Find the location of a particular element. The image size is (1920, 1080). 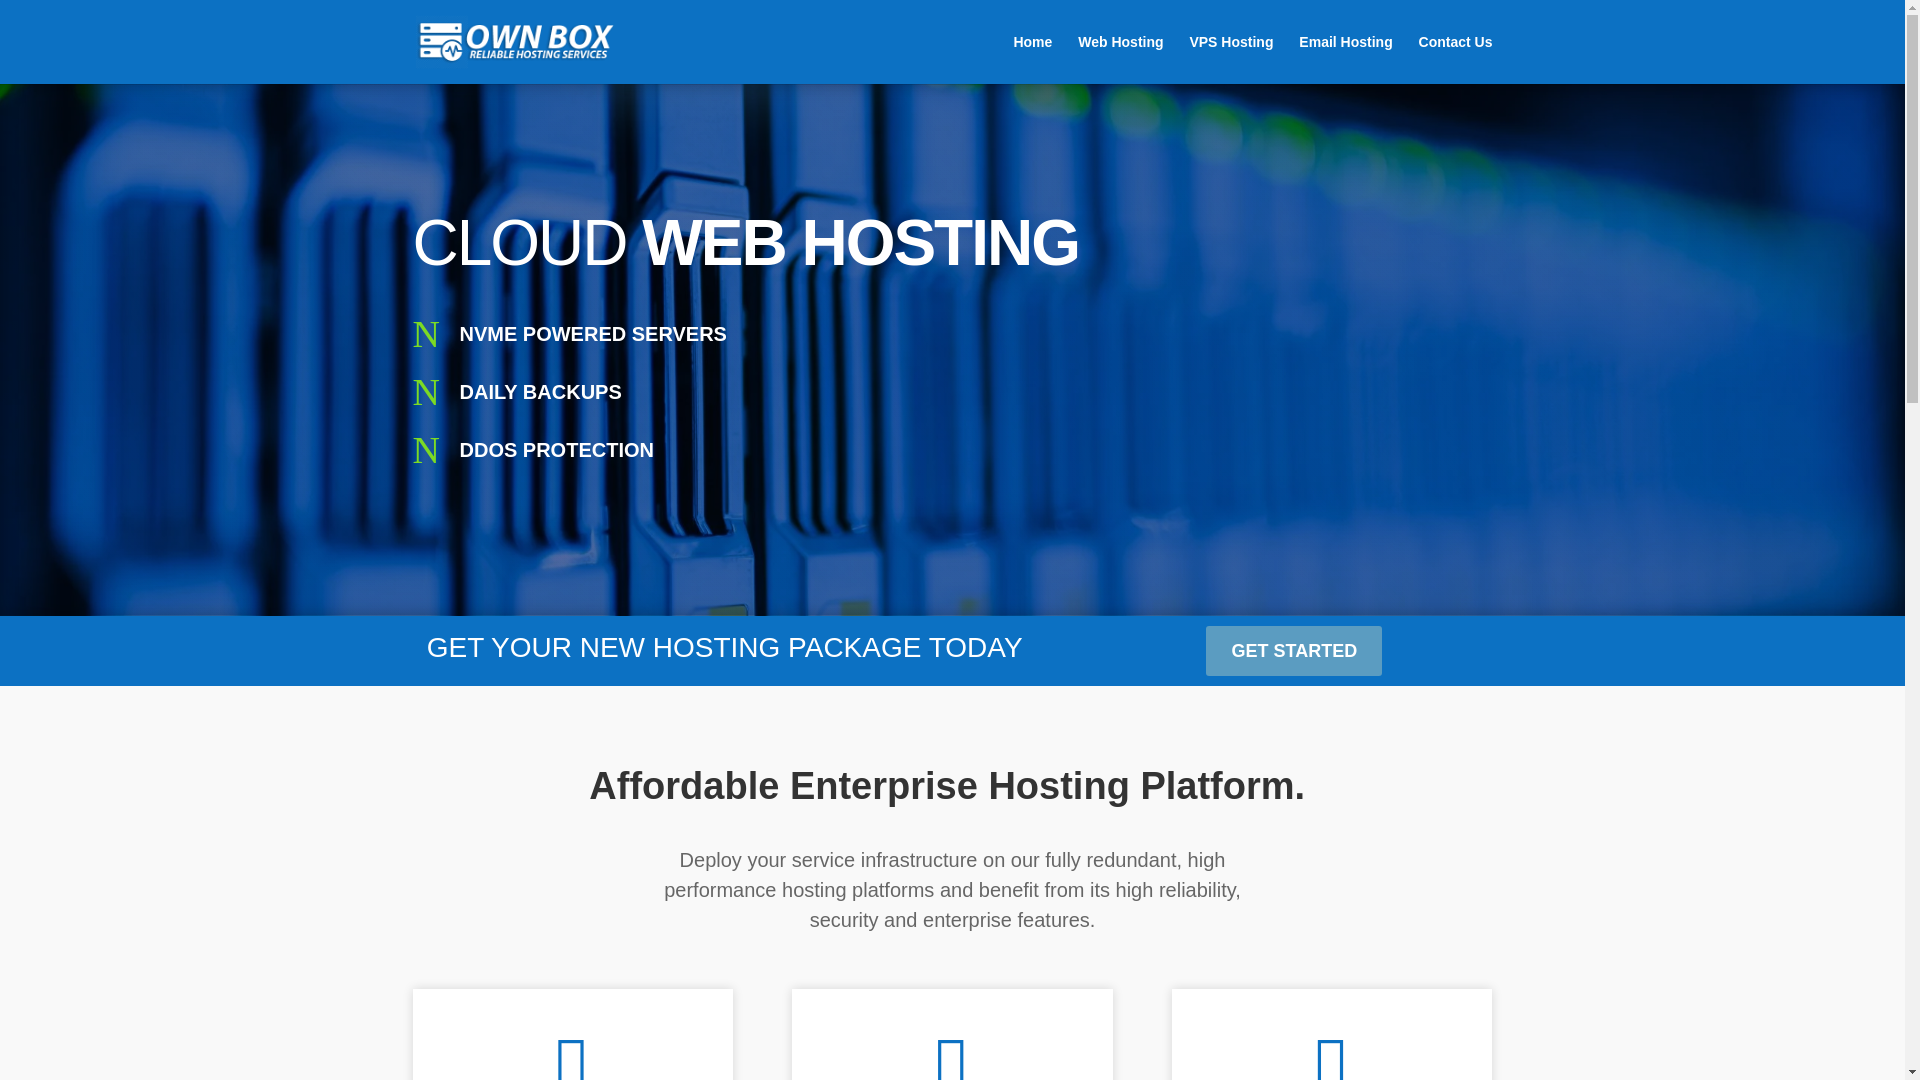

Contact Us is located at coordinates (1456, 59).